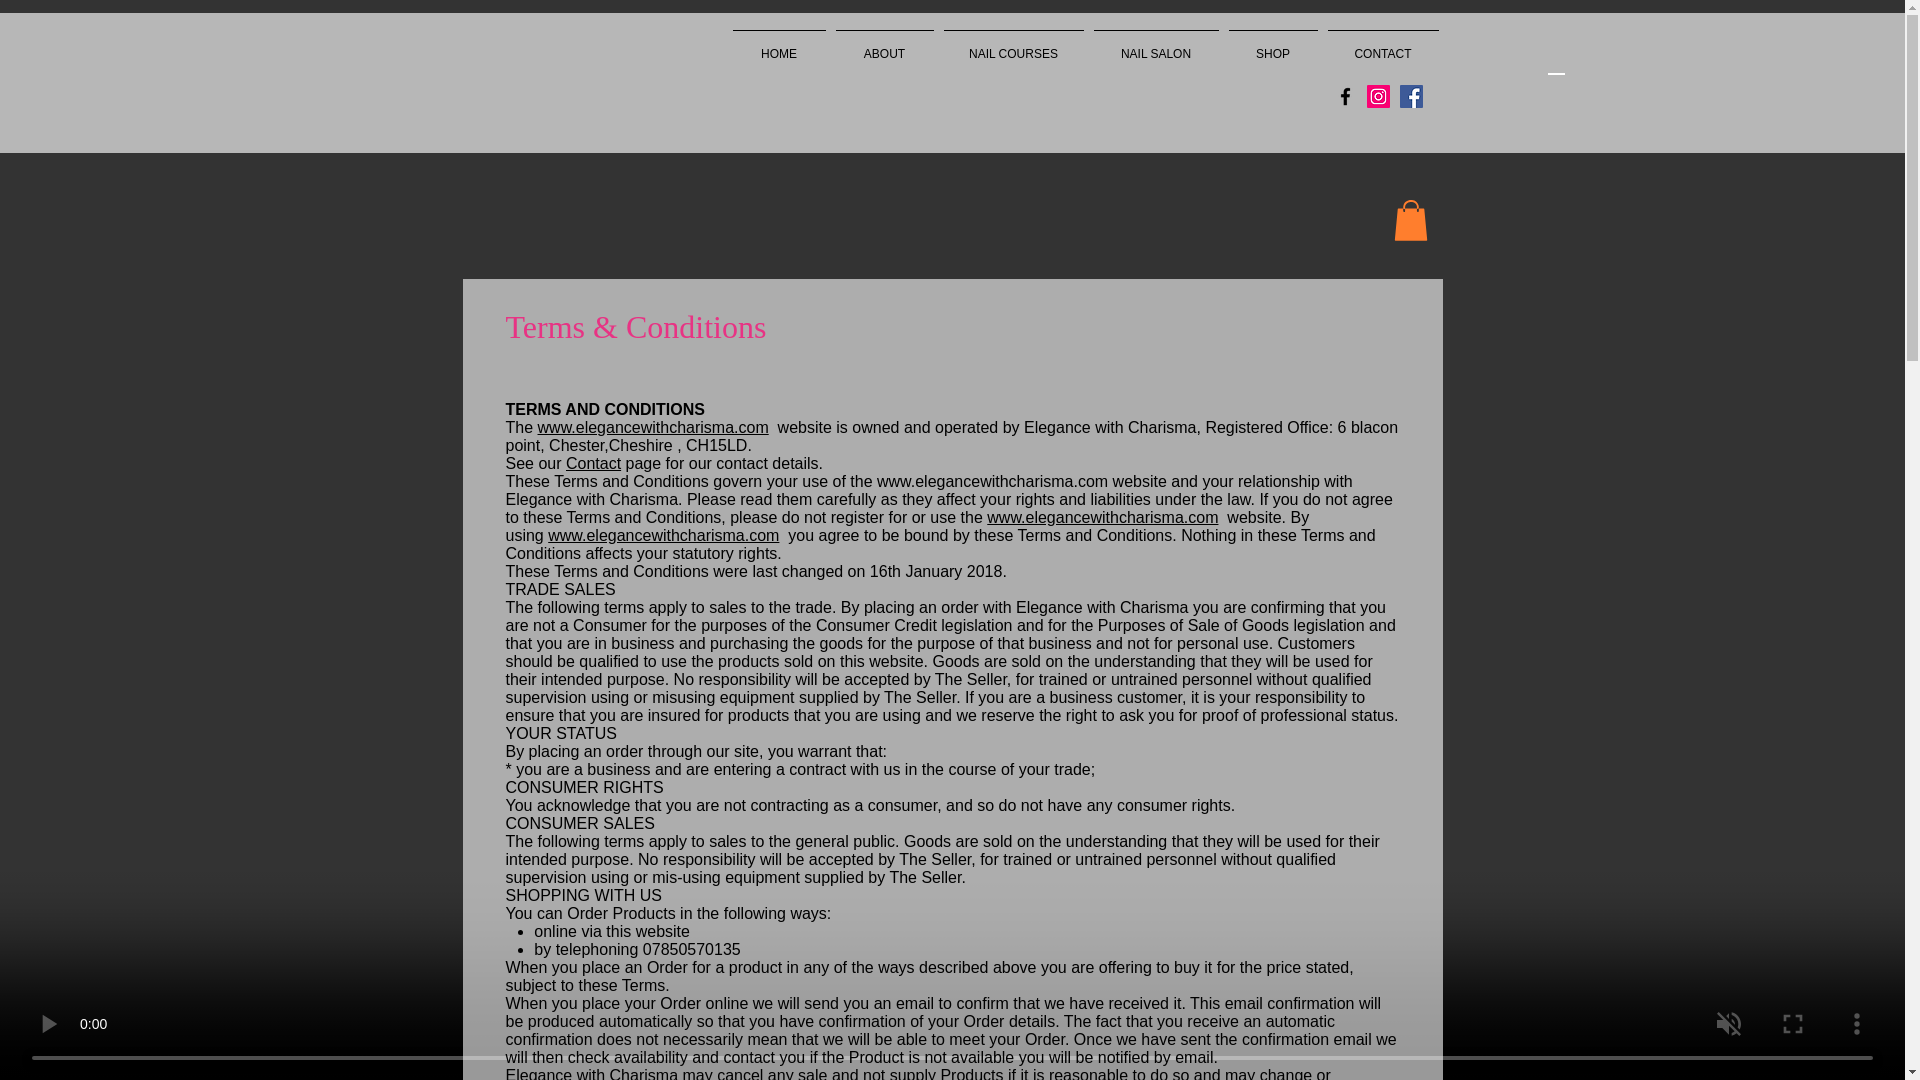  What do you see at coordinates (779, 45) in the screenshot?
I see `HOME` at bounding box center [779, 45].